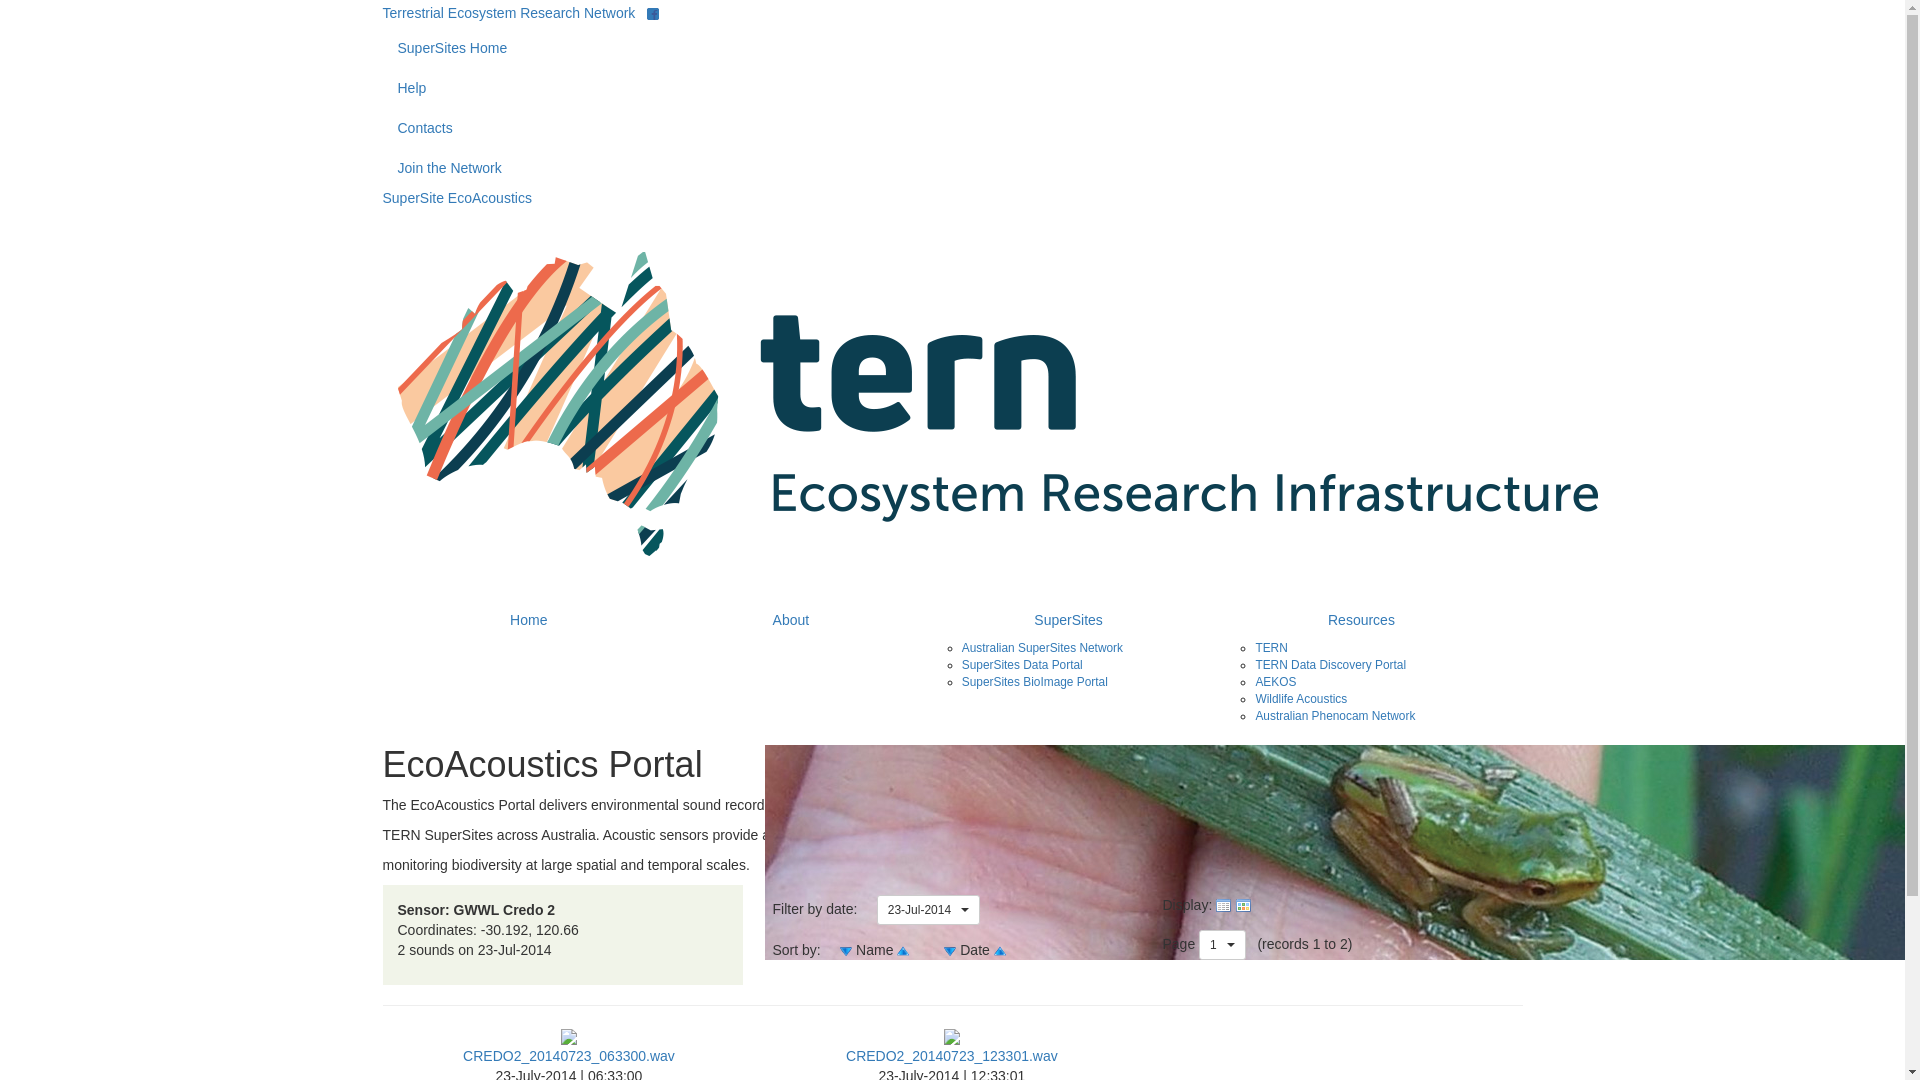 This screenshot has height=1080, width=1920. Describe the element at coordinates (1276, 682) in the screenshot. I see `AEKOS` at that location.